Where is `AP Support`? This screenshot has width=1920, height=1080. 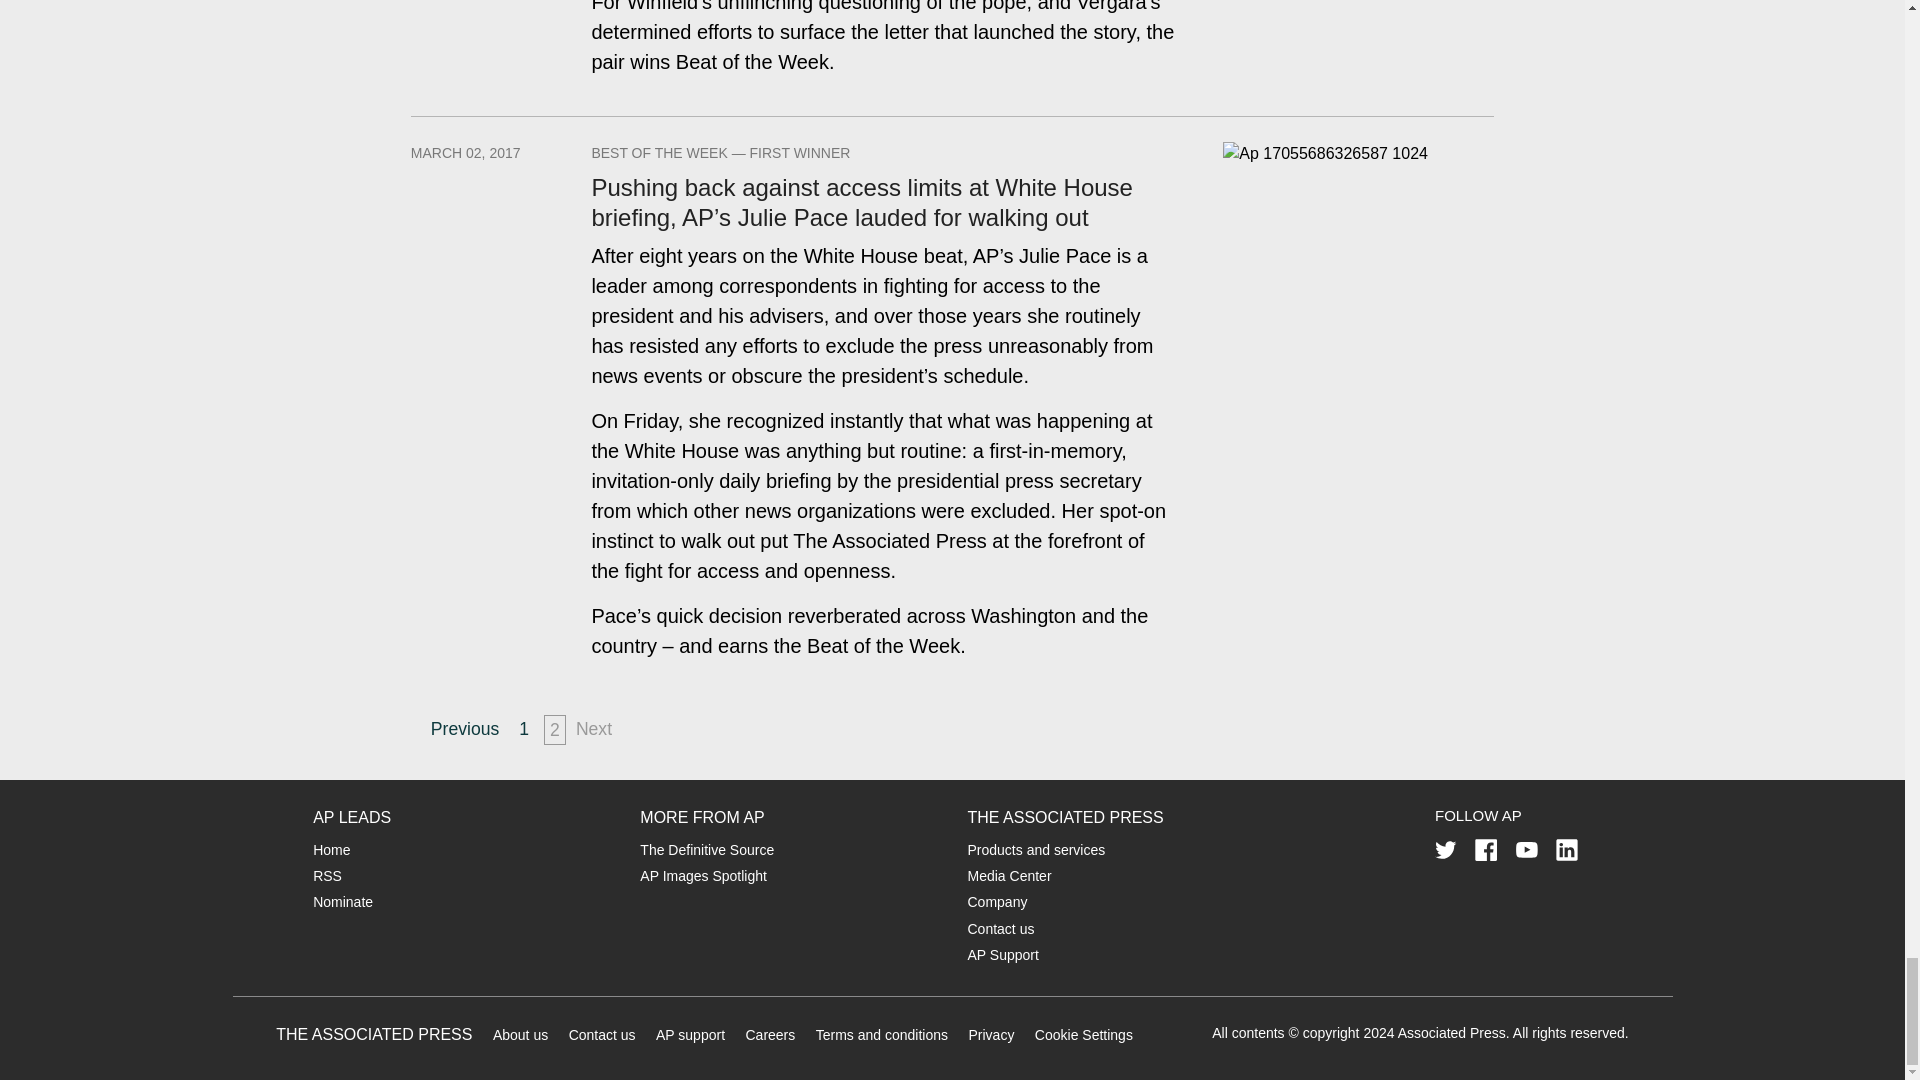
AP Support is located at coordinates (1002, 955).